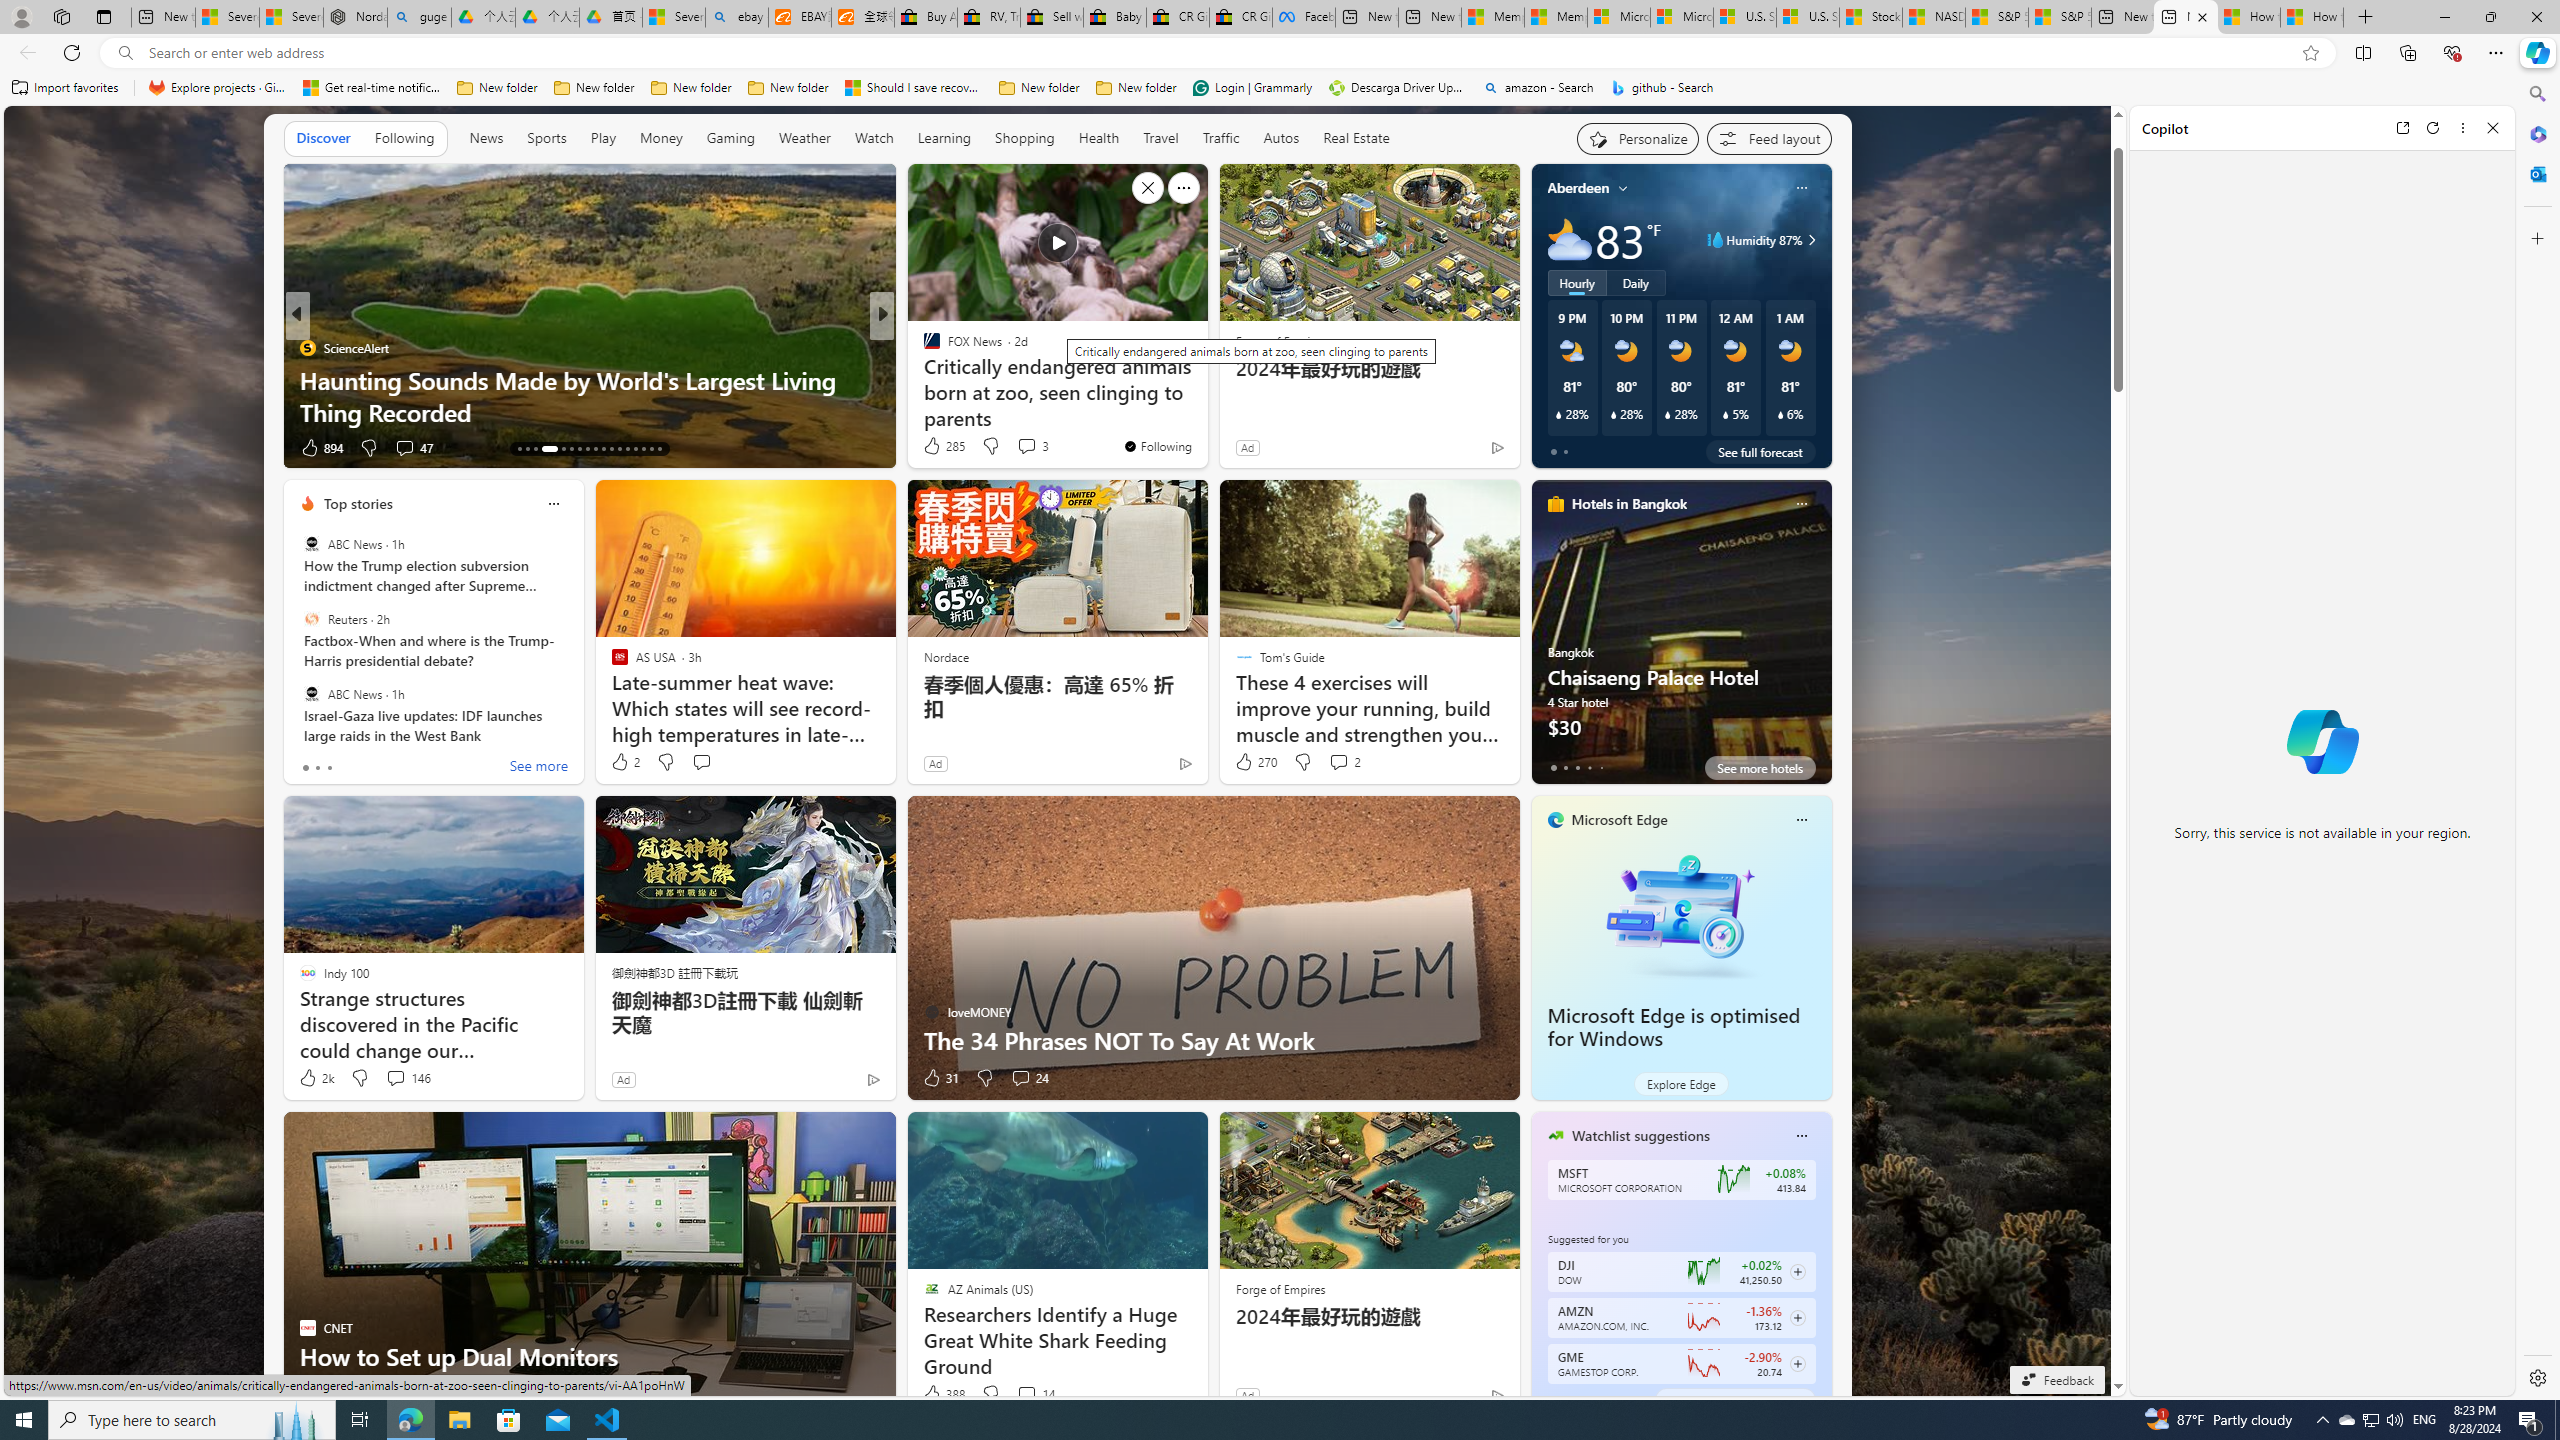 The width and height of the screenshot is (2560, 1440). What do you see at coordinates (1356, 139) in the screenshot?
I see `Real Estate` at bounding box center [1356, 139].